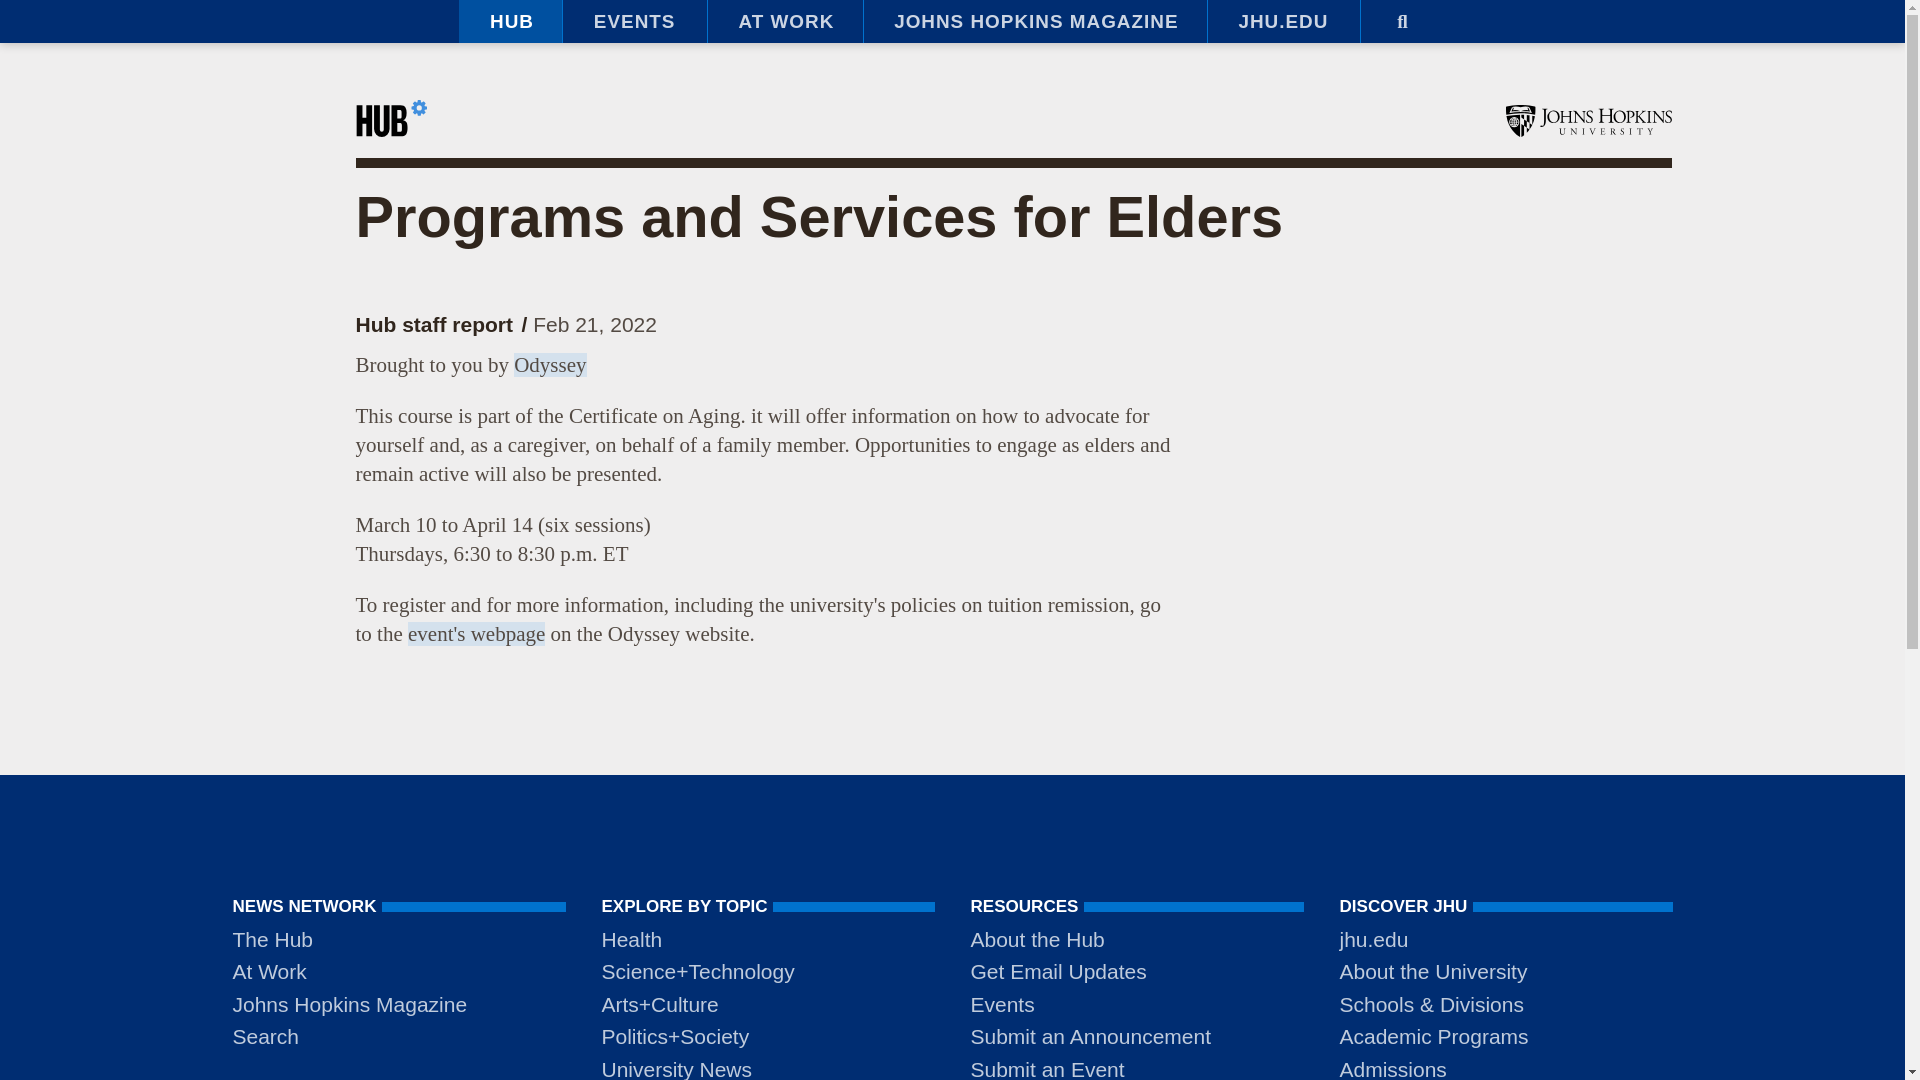 The image size is (1920, 1080). What do you see at coordinates (510, 22) in the screenshot?
I see `HUB` at bounding box center [510, 22].